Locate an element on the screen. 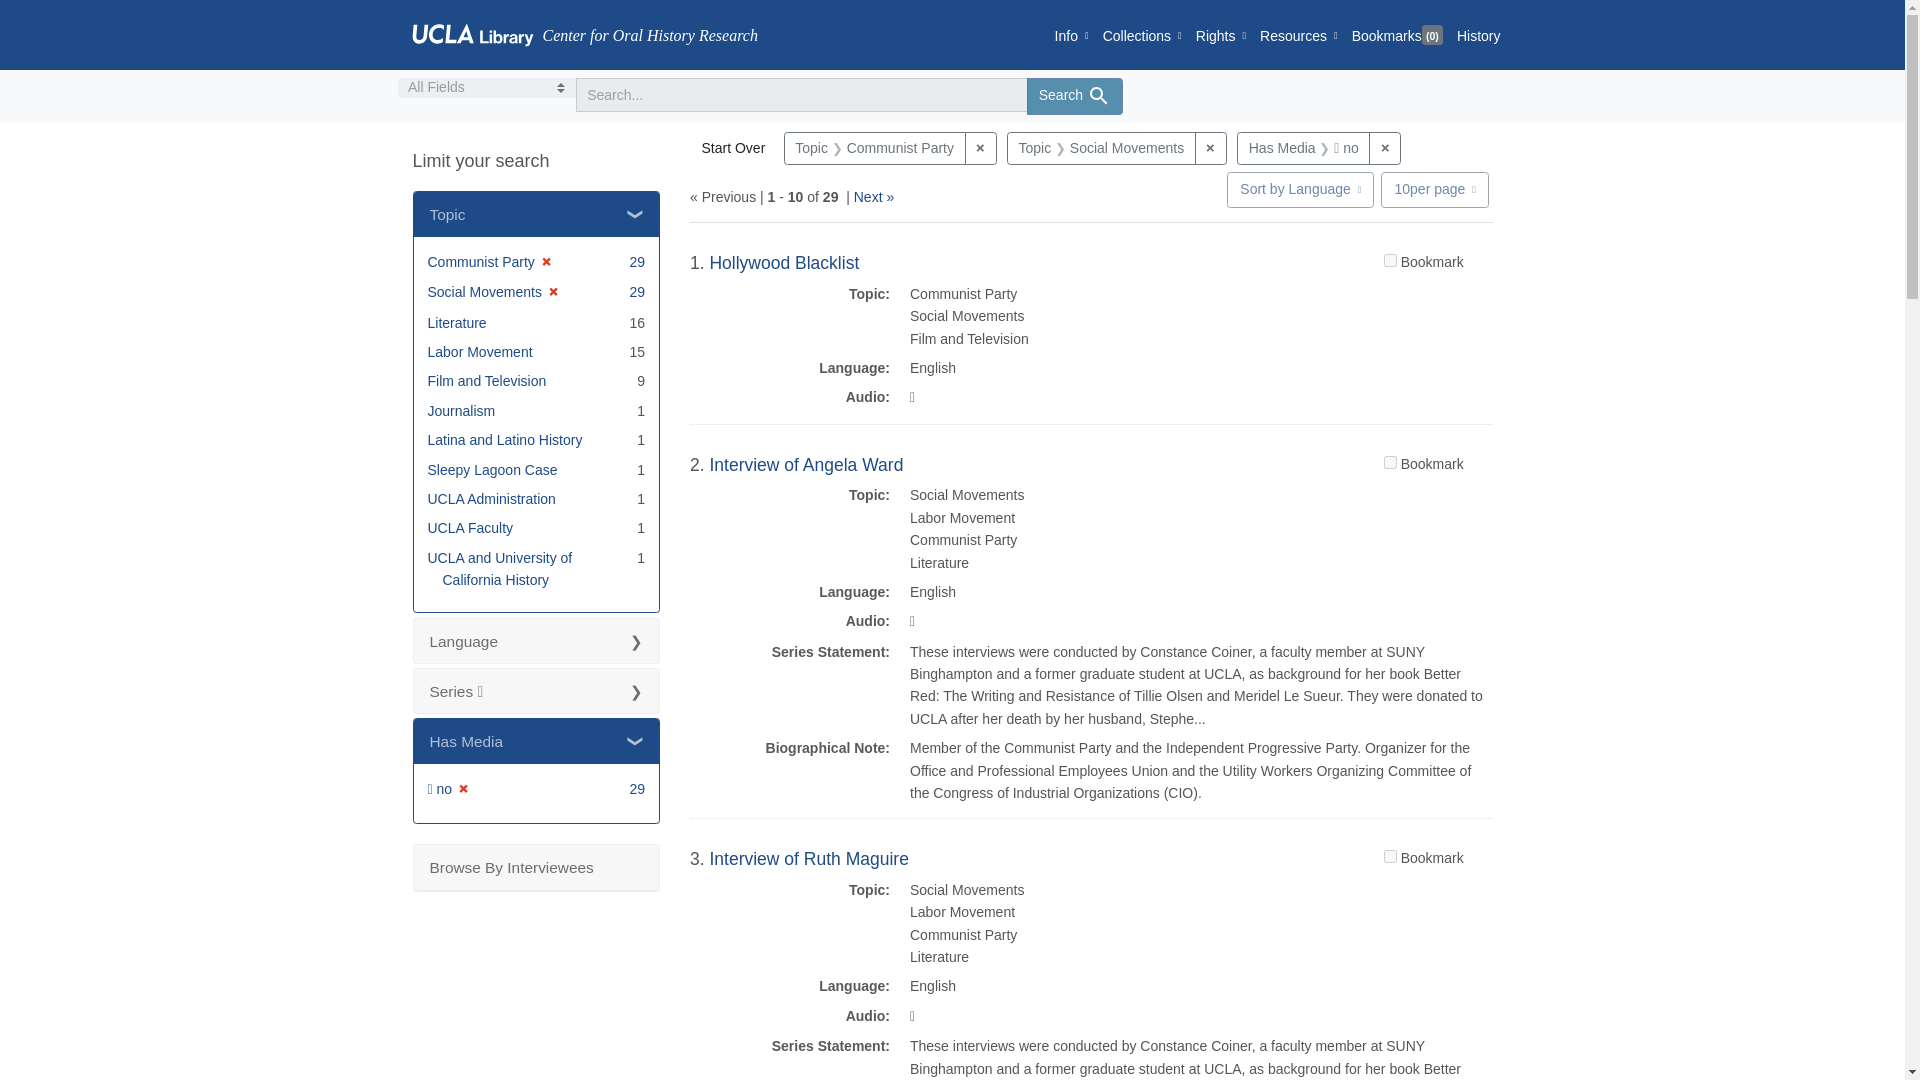 The height and width of the screenshot is (1080, 1920). UCLA and University of California History is located at coordinates (500, 568).